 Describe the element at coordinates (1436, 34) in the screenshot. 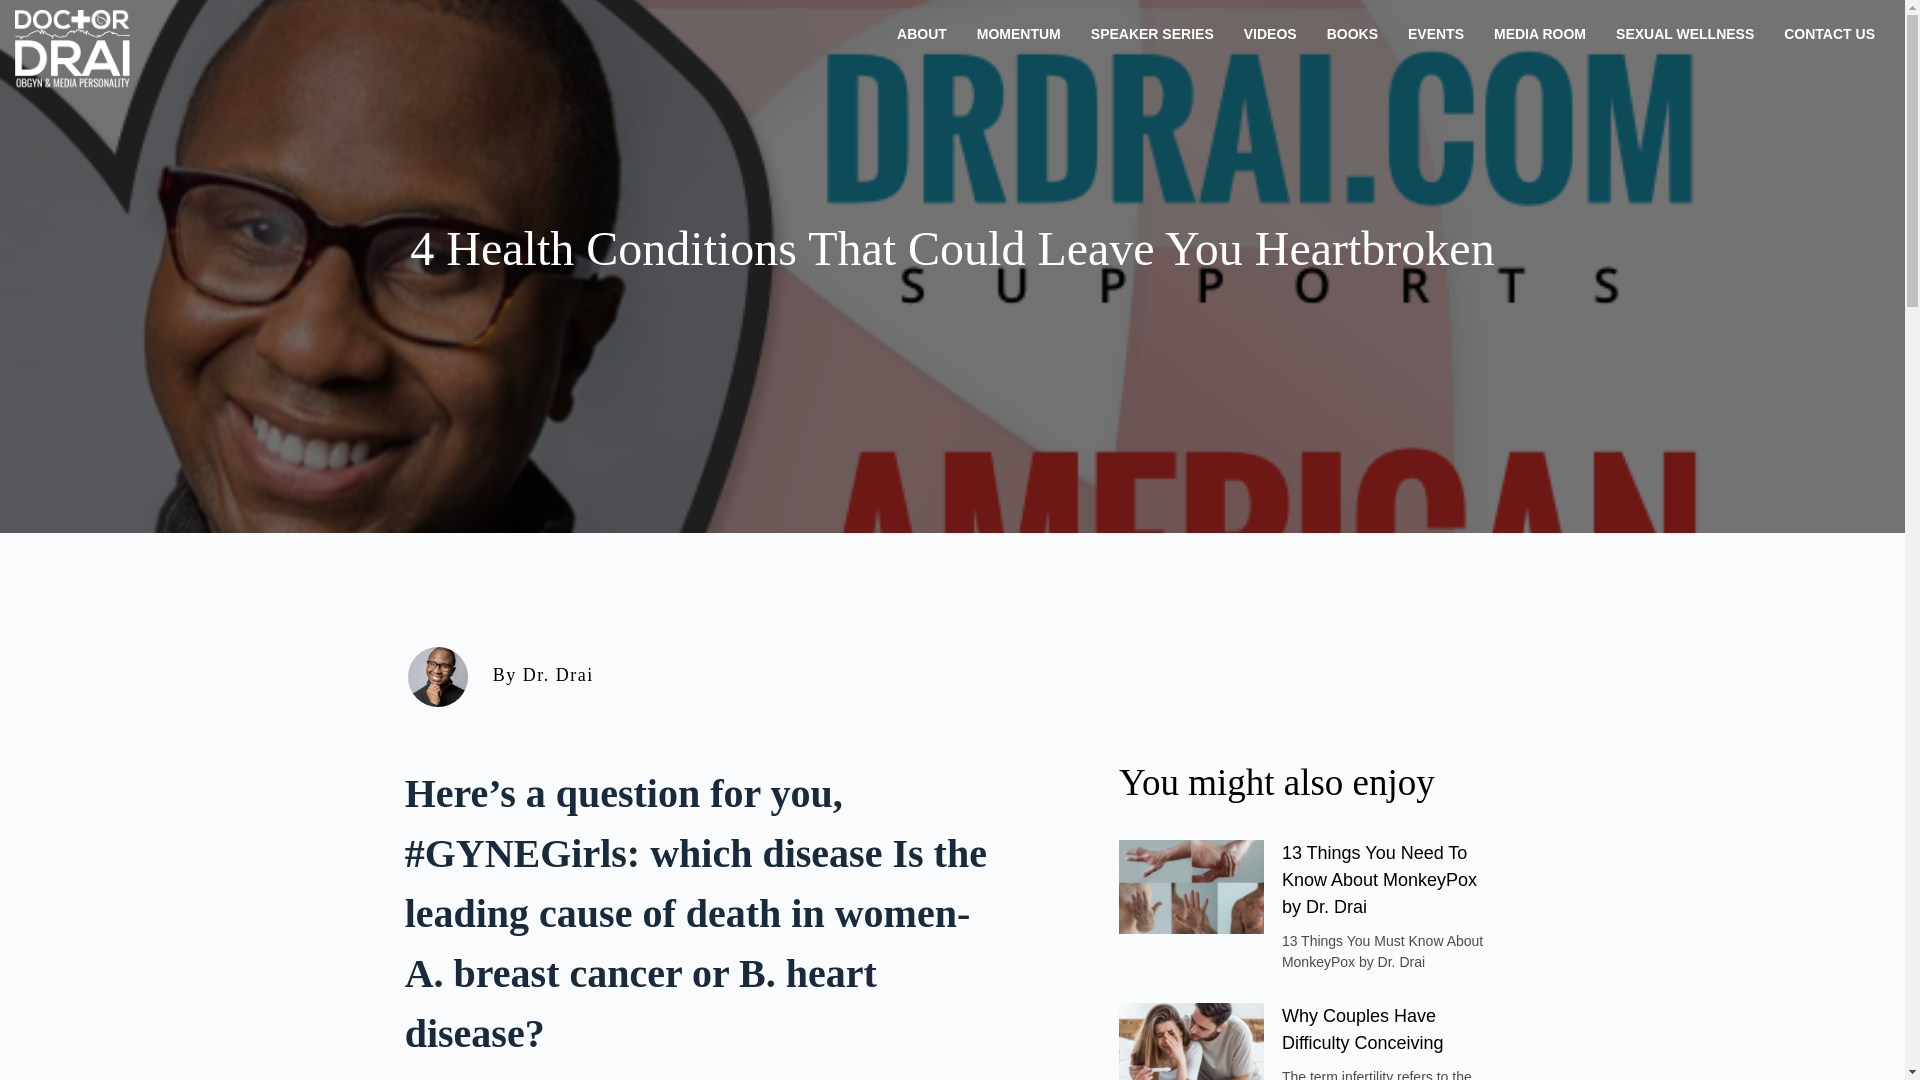

I see `EVENTS` at that location.